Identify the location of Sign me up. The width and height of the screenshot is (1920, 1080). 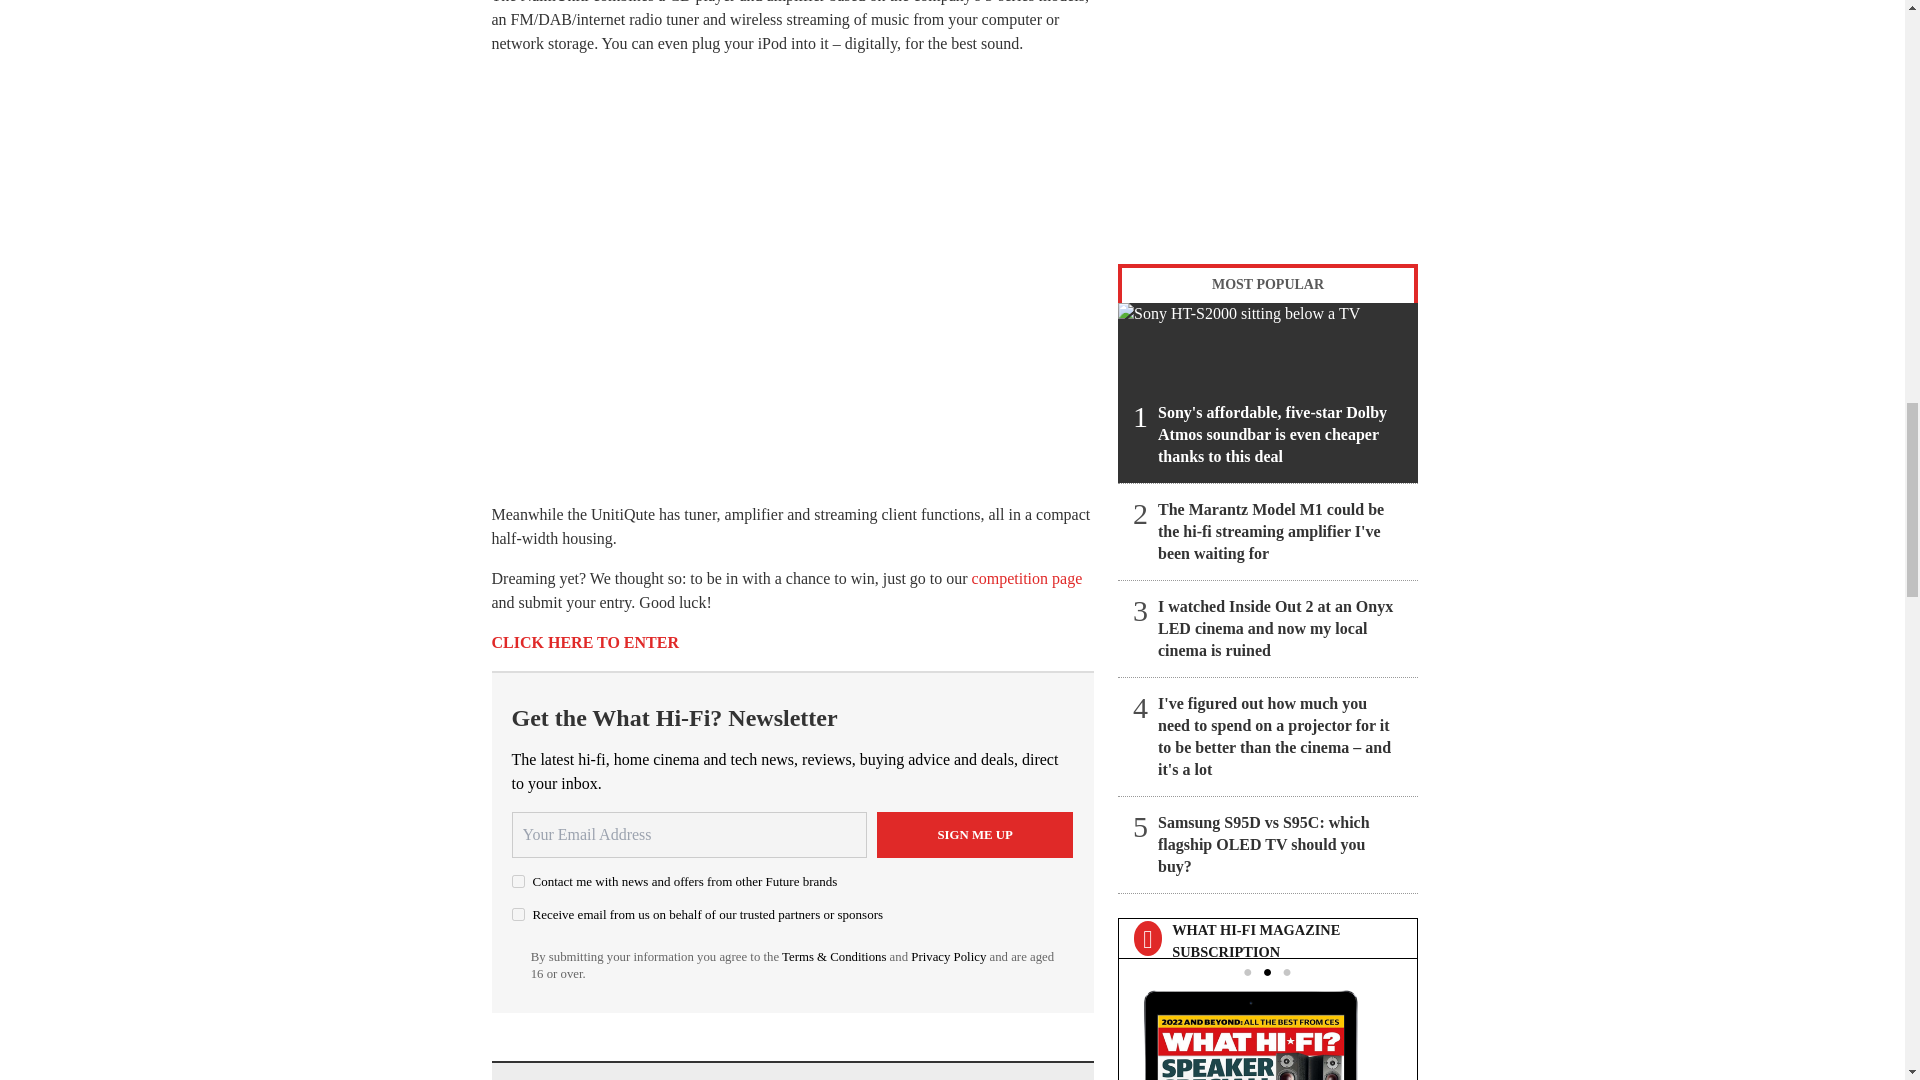
(975, 834).